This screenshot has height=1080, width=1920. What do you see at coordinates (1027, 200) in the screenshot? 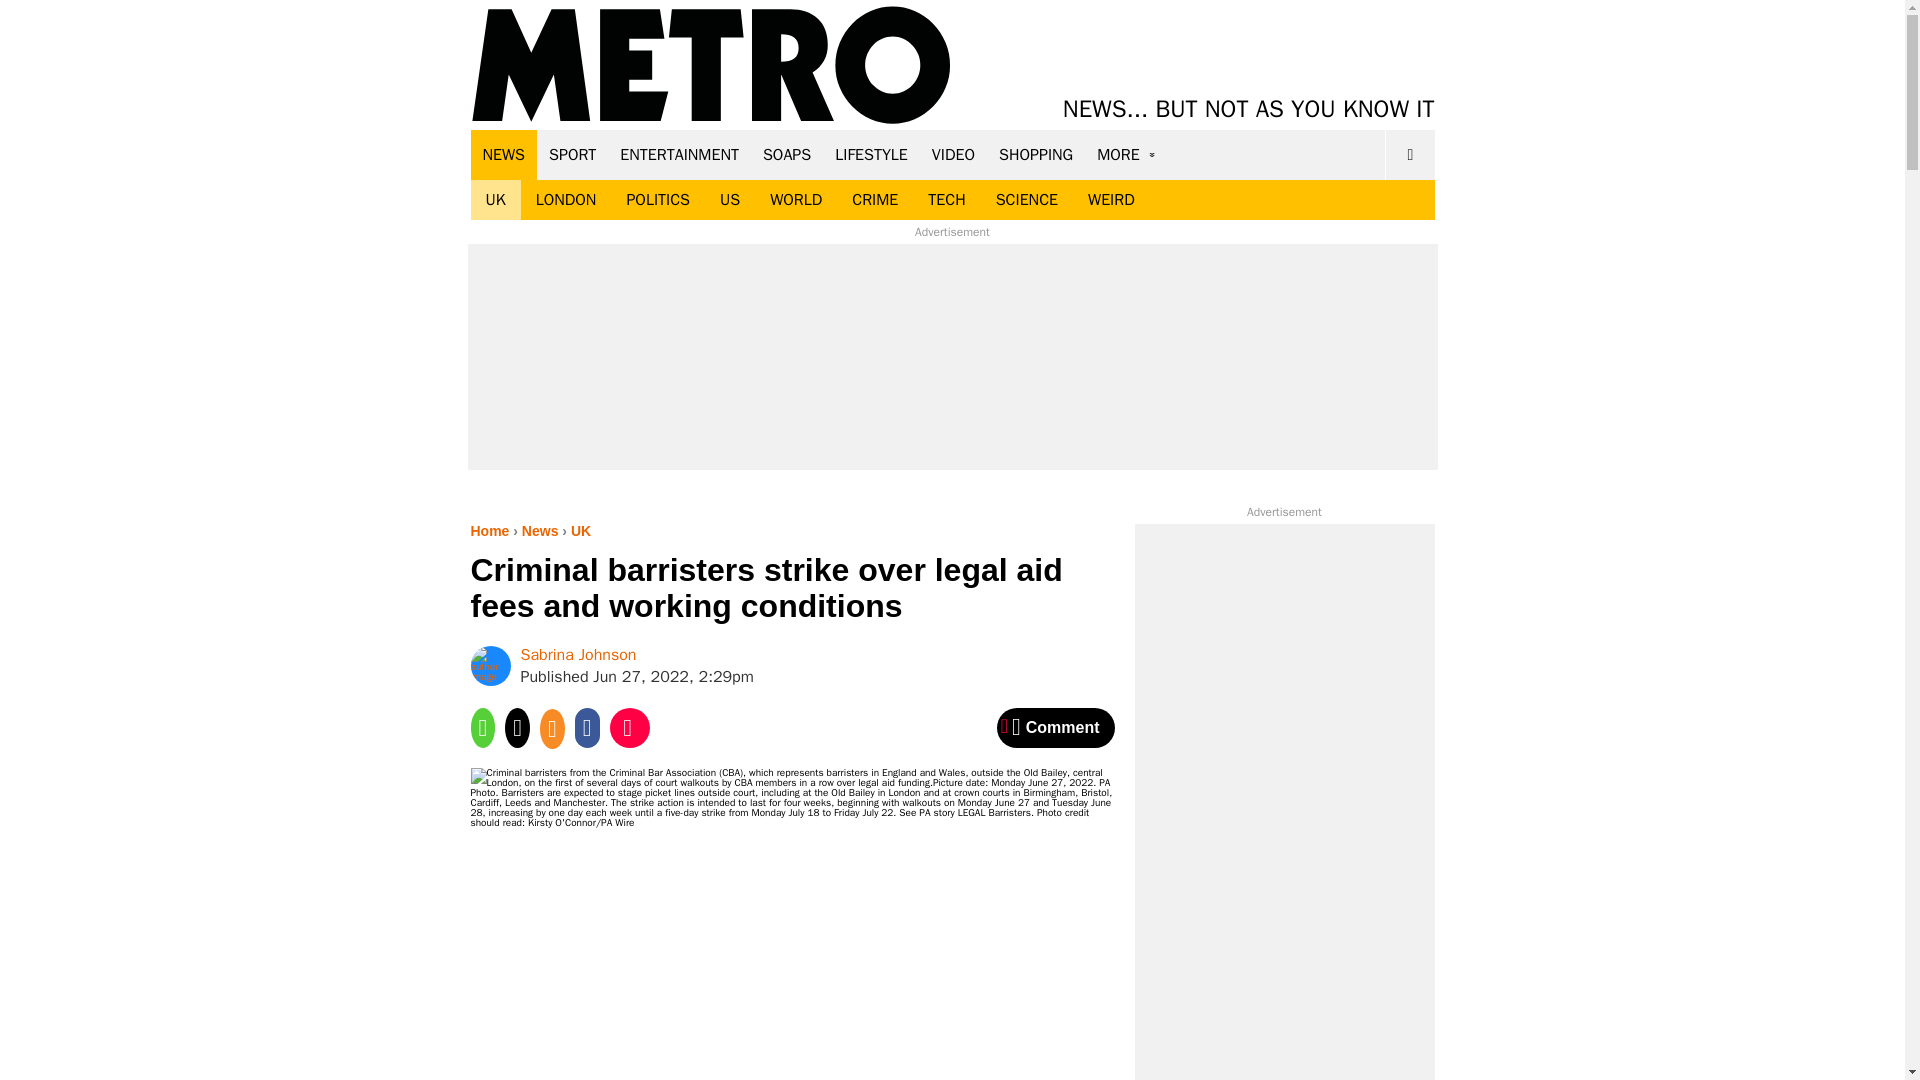
I see `SCIENCE` at bounding box center [1027, 200].